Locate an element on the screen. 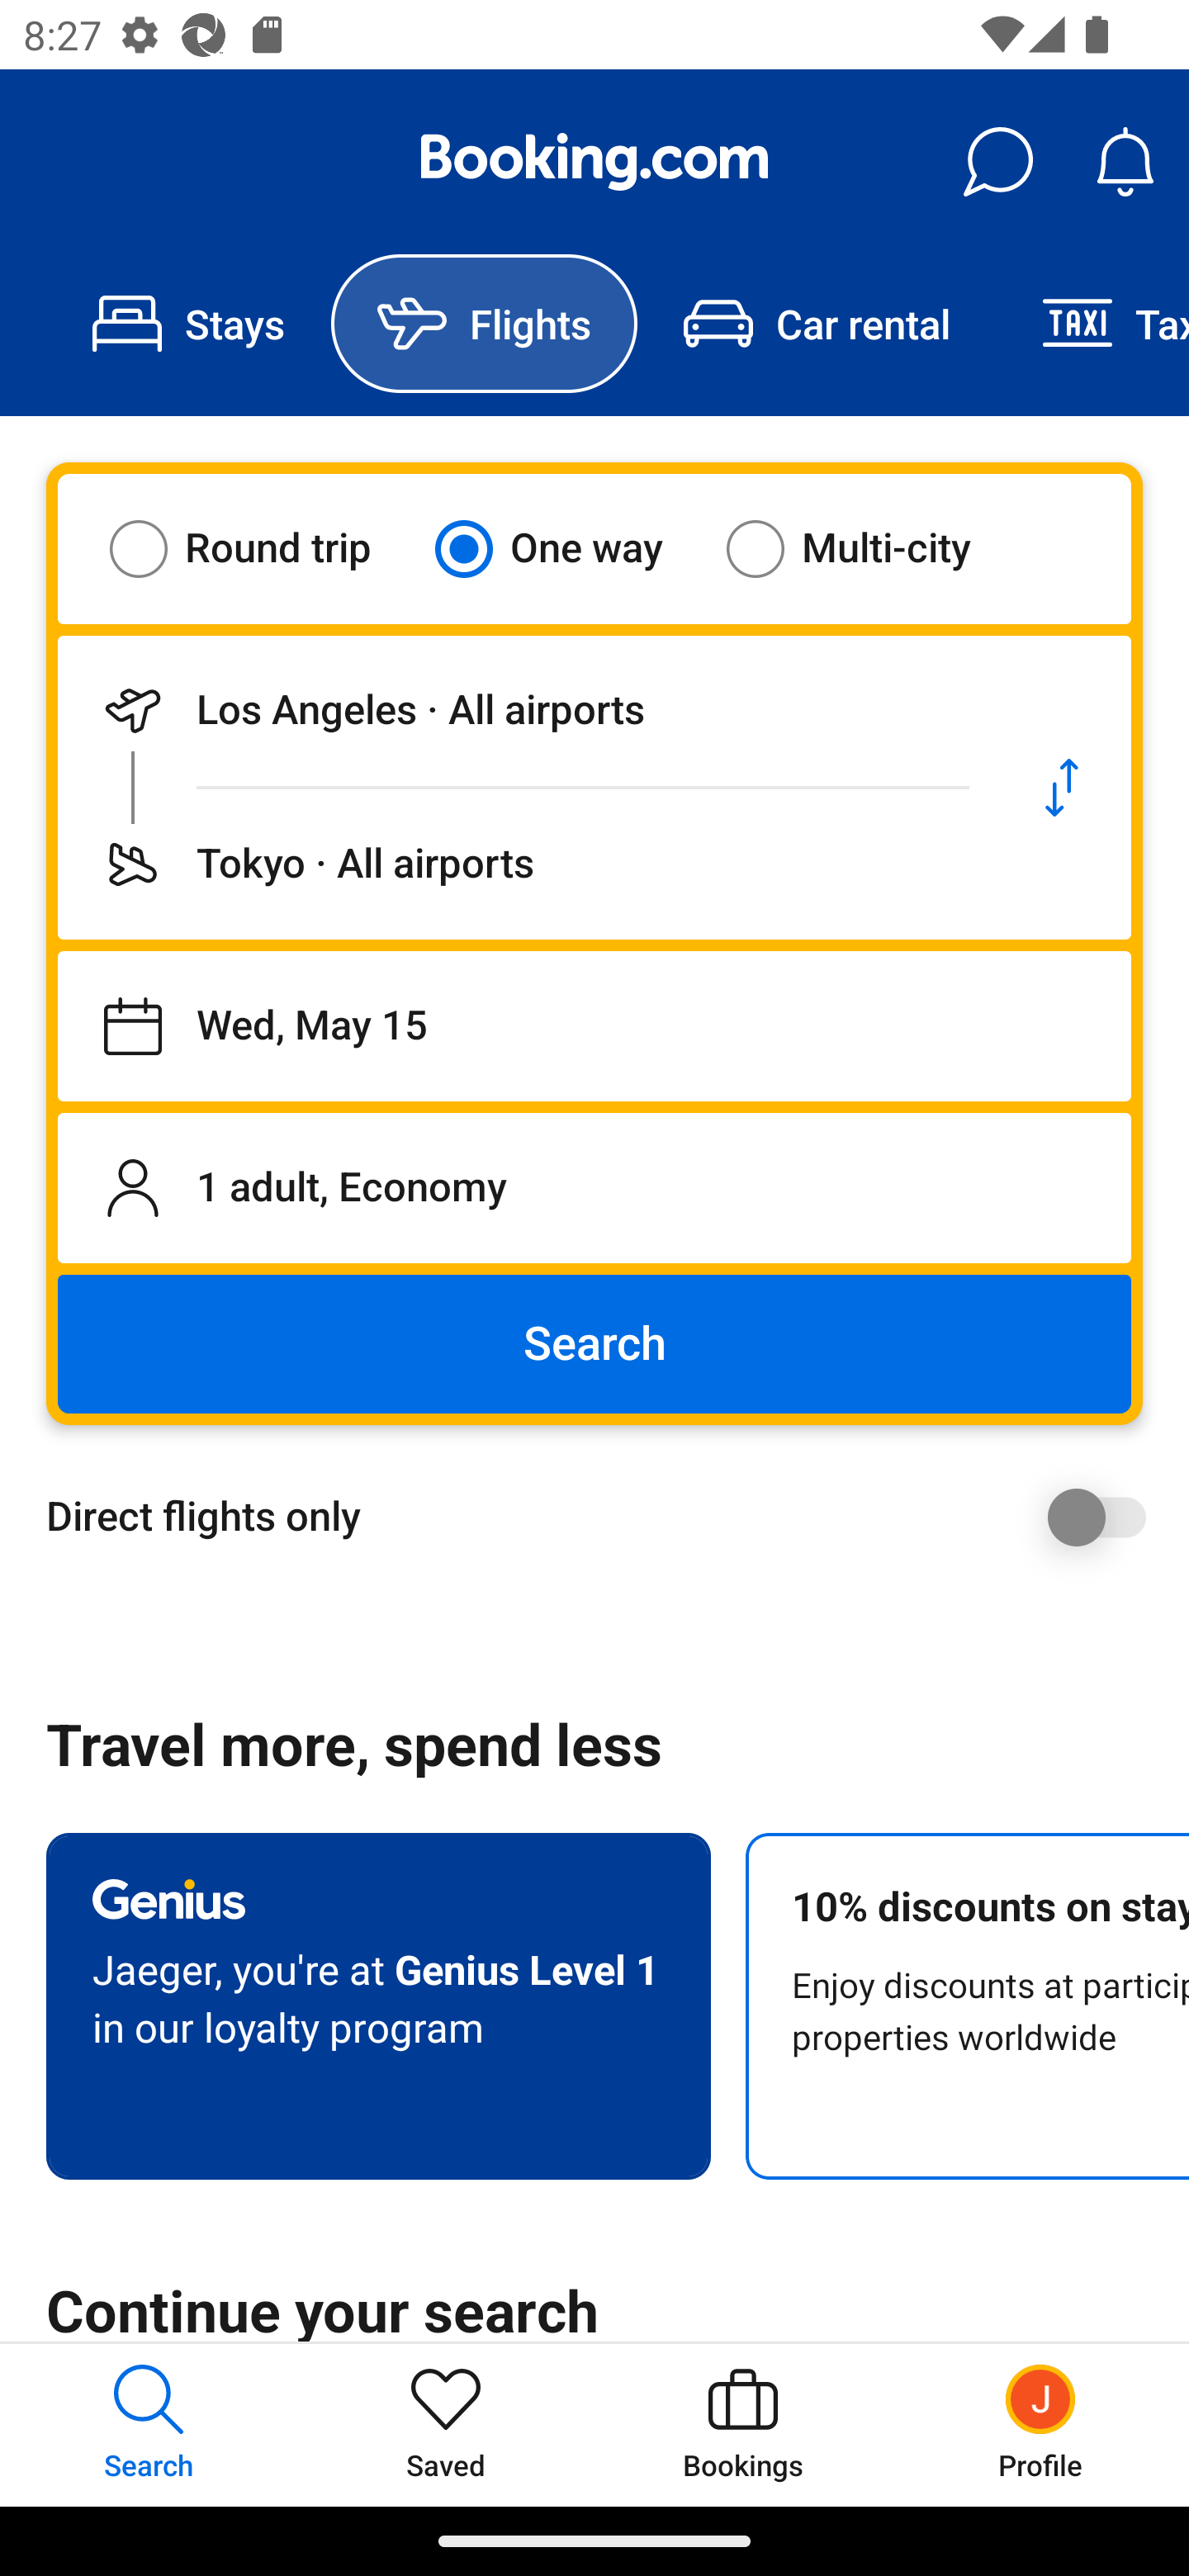  Departing on Wed, May 15 is located at coordinates (594, 1026).